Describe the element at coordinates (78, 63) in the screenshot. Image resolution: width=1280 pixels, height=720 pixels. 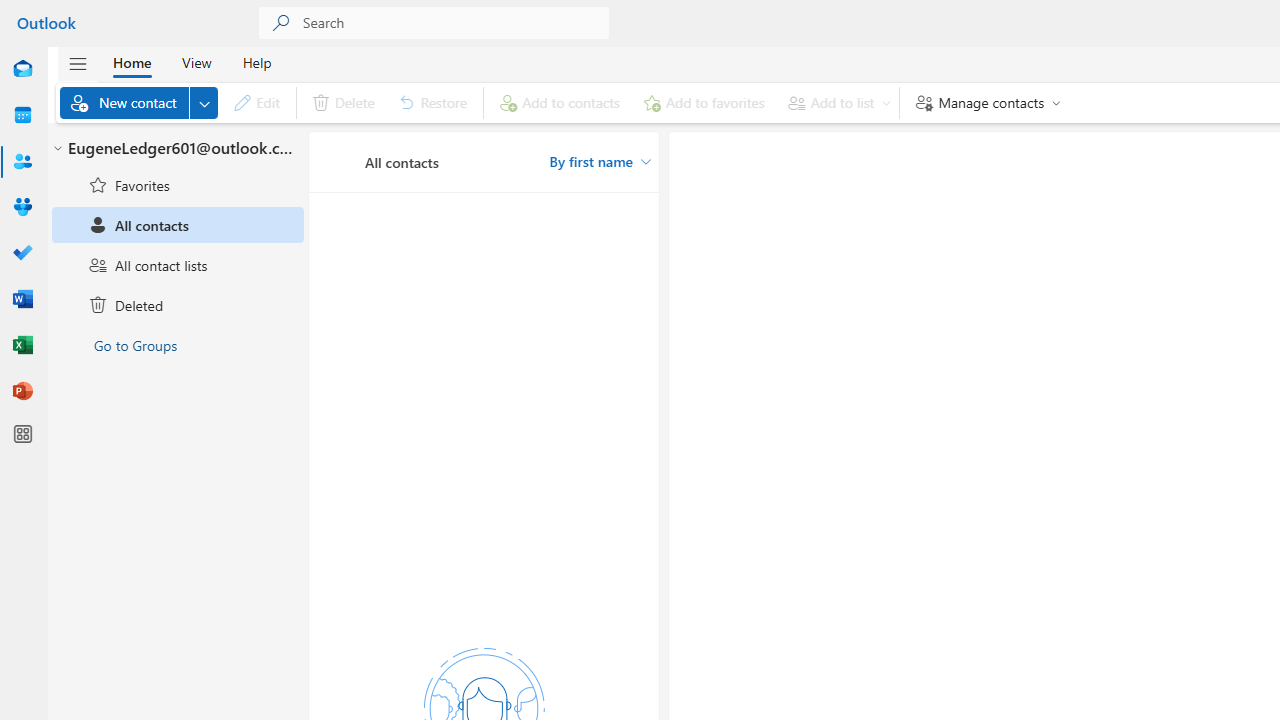
I see `Hide navigation pane` at that location.